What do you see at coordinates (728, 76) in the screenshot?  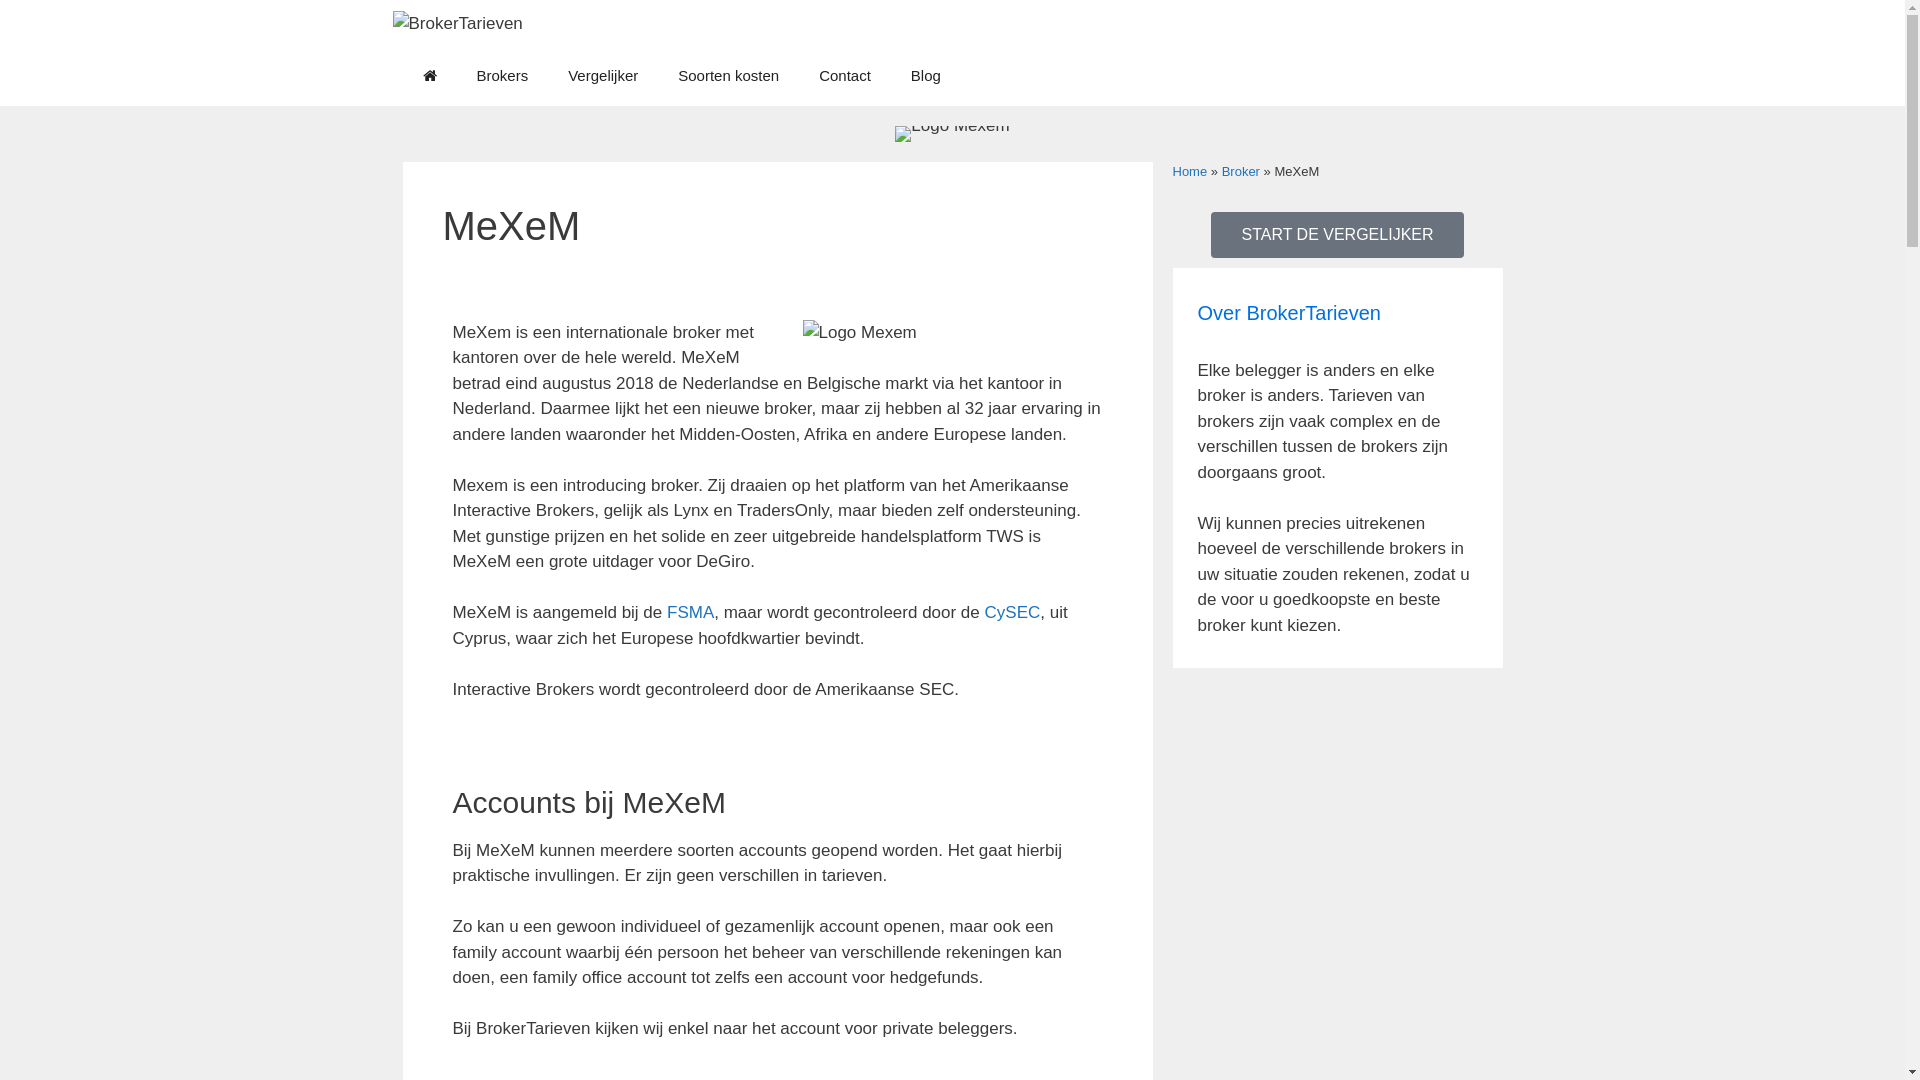 I see `Soorten kosten` at bounding box center [728, 76].